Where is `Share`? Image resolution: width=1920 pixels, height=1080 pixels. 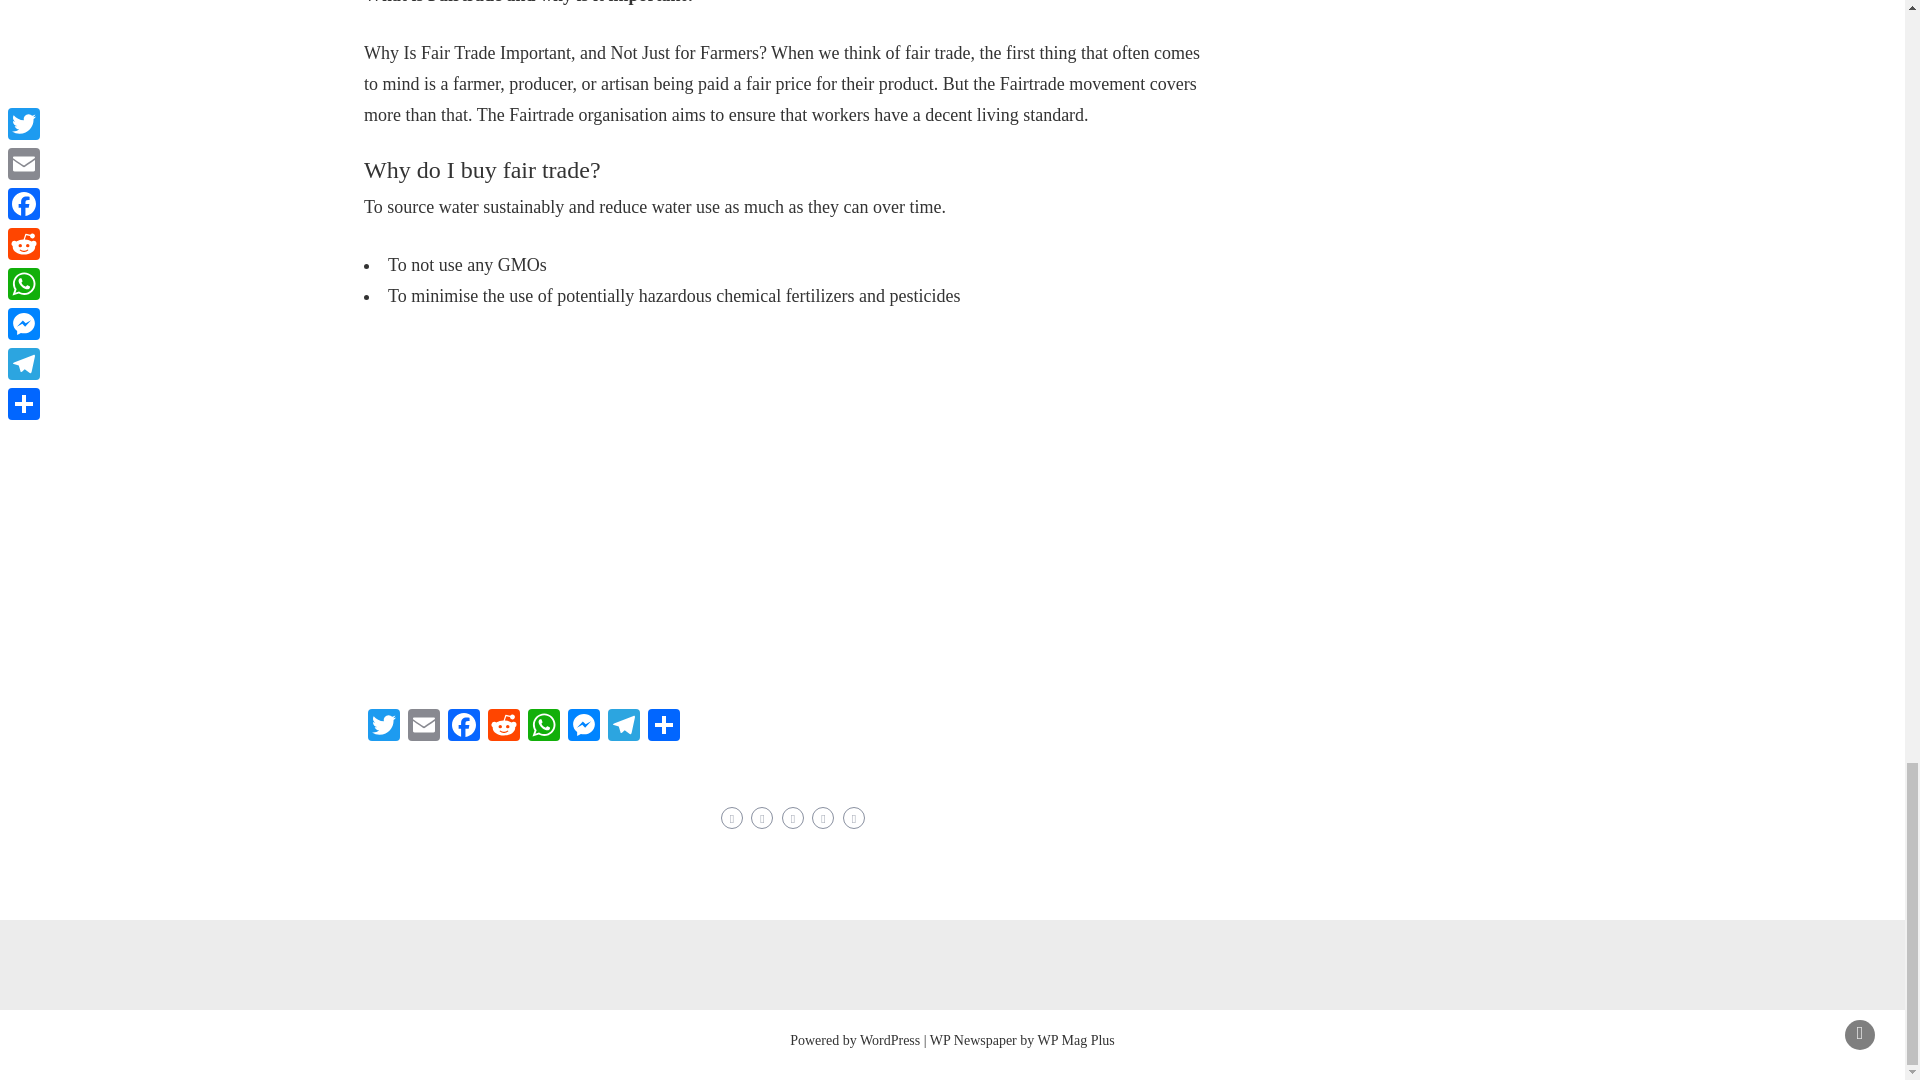
Share is located at coordinates (663, 727).